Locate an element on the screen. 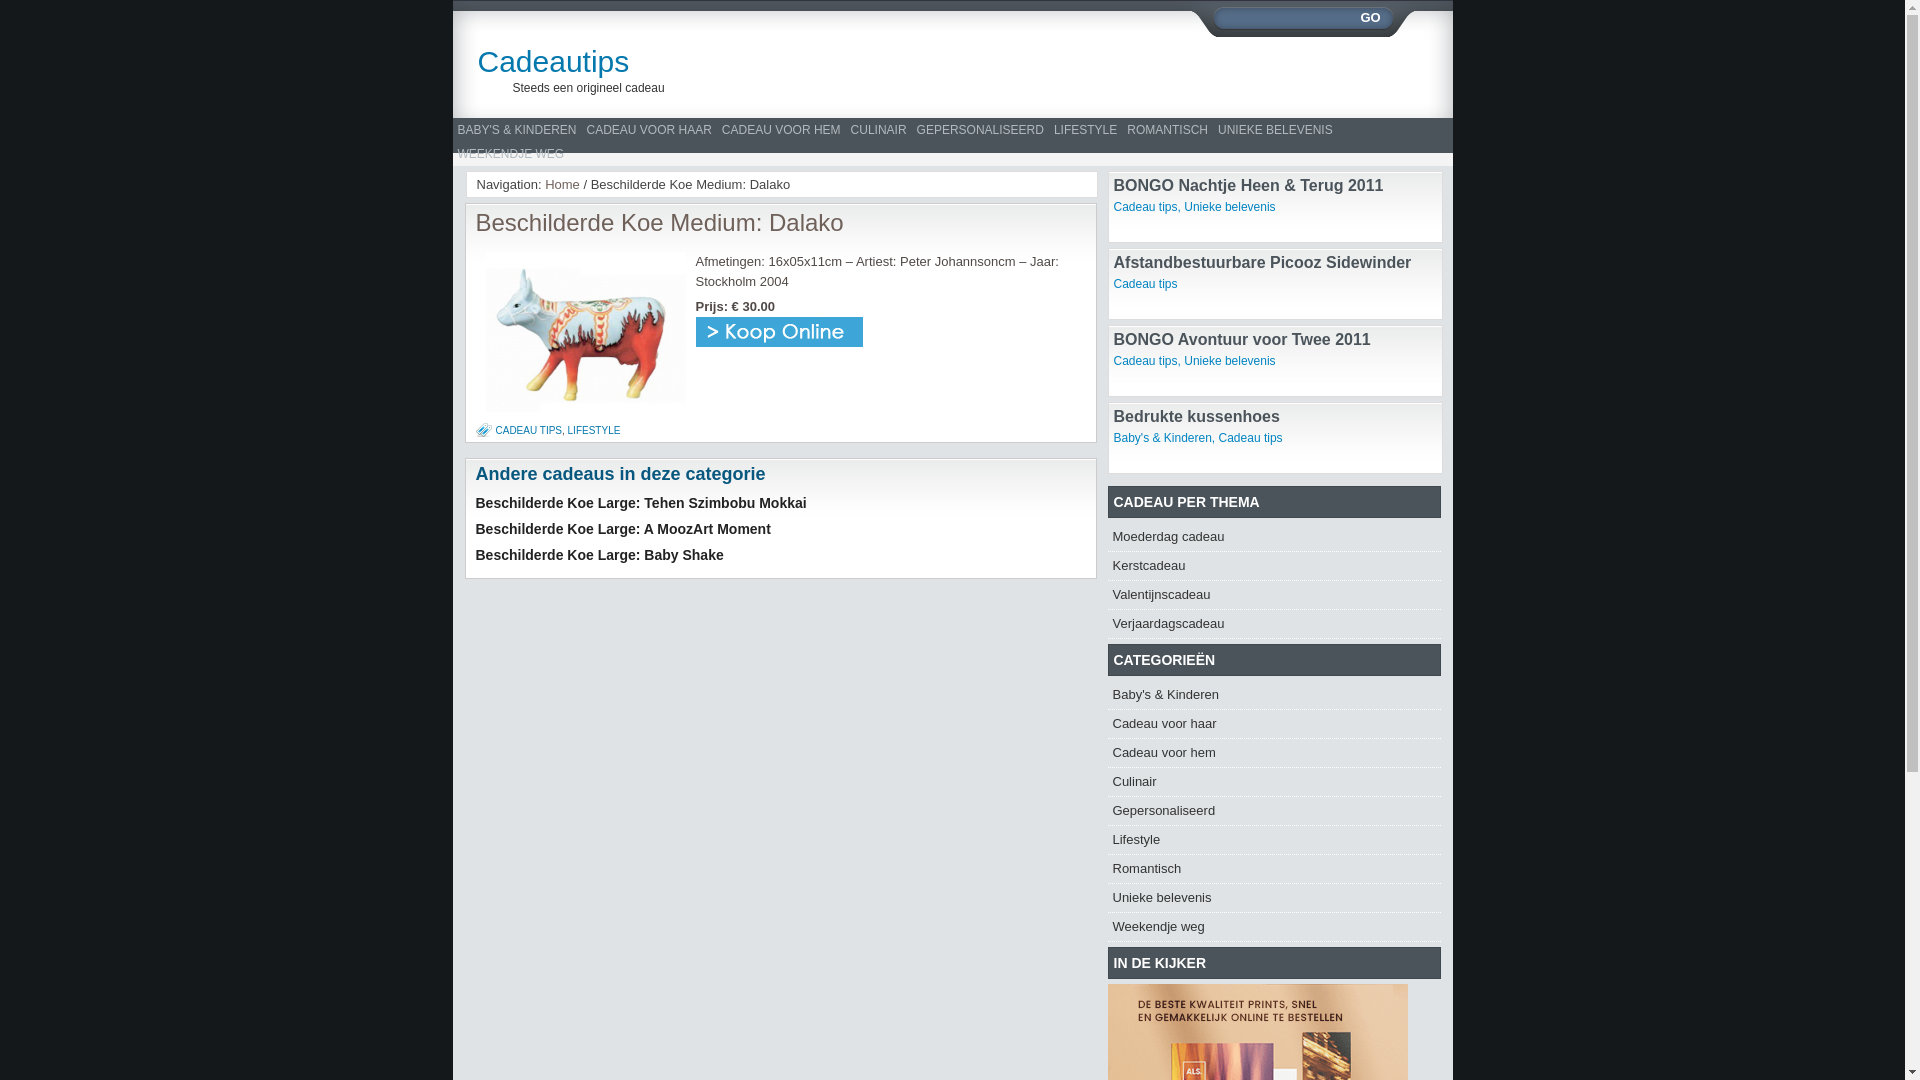 The image size is (1920, 1080). CADEAU VOOR HEM is located at coordinates (782, 130).